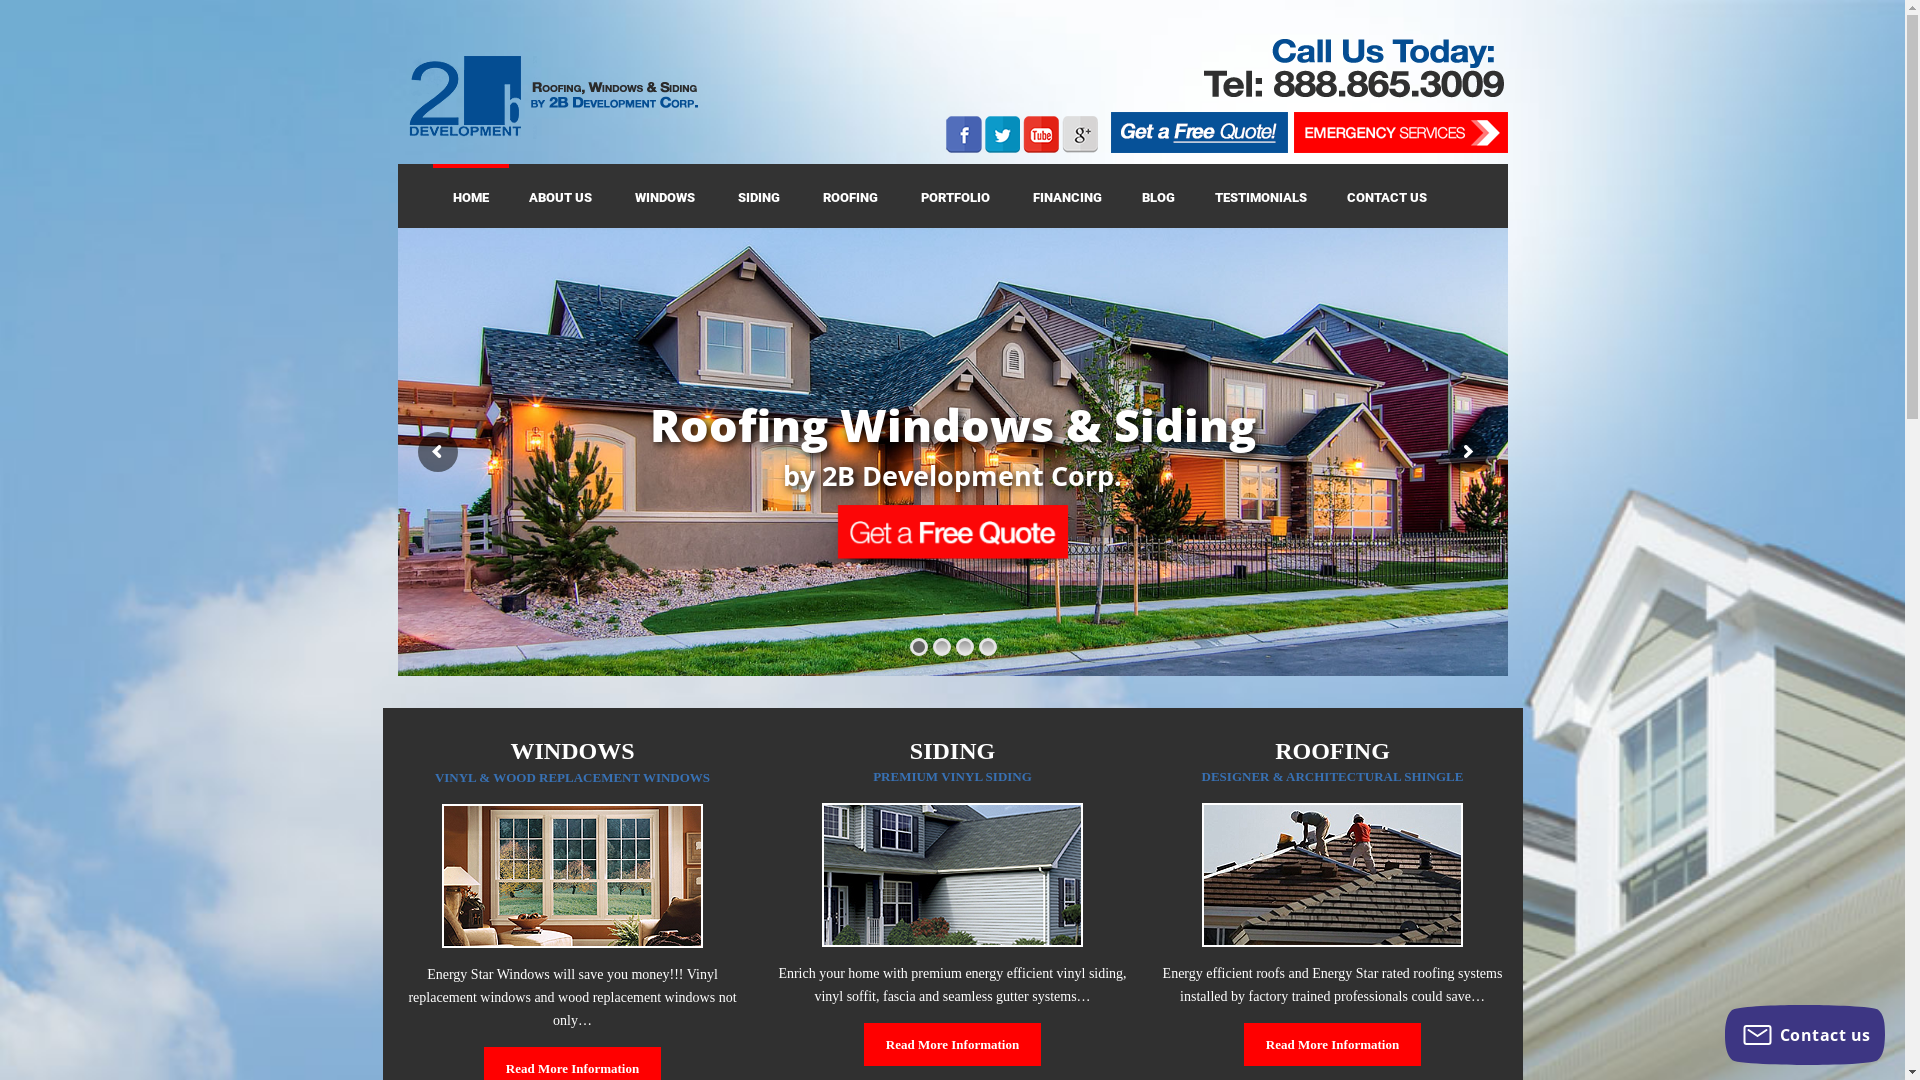 The height and width of the screenshot is (1080, 1920). Describe the element at coordinates (1388, 196) in the screenshot. I see `CONTACT US` at that location.